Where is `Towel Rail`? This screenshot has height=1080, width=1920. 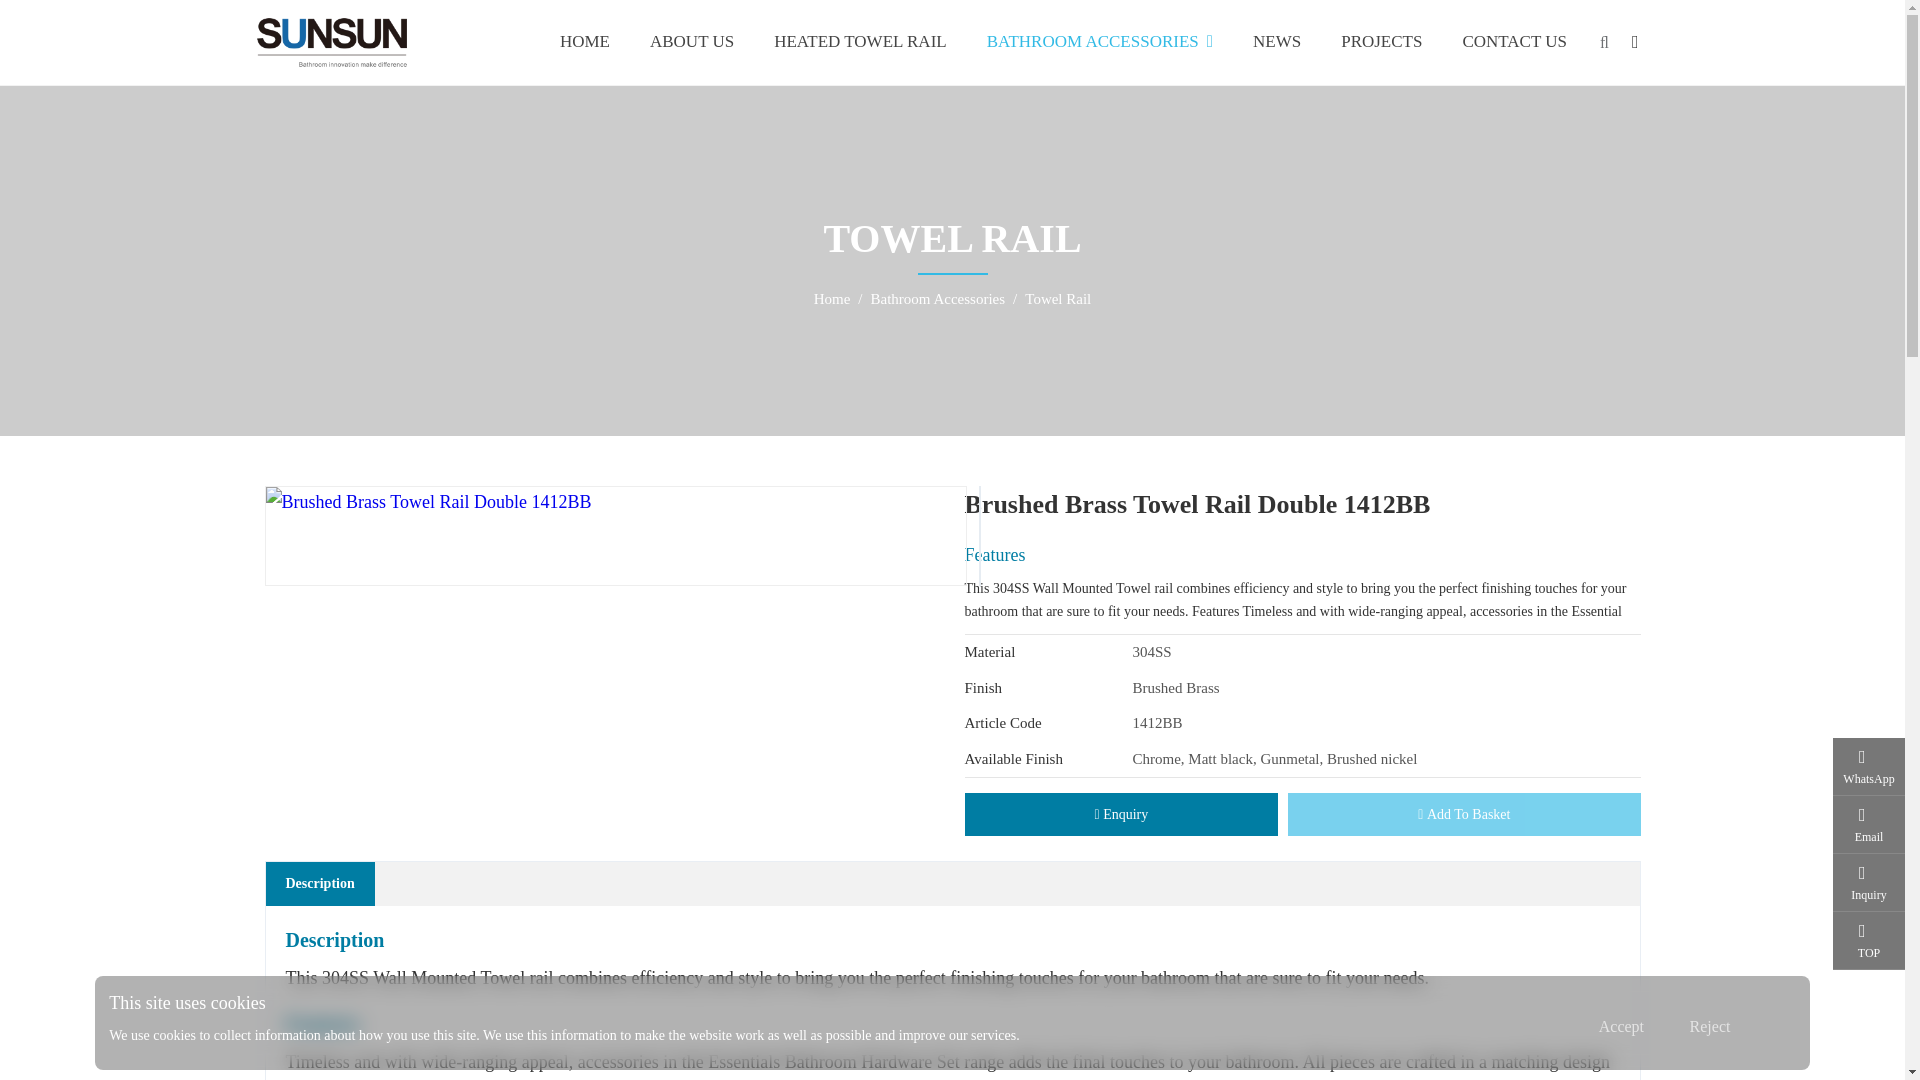 Towel Rail is located at coordinates (1058, 298).